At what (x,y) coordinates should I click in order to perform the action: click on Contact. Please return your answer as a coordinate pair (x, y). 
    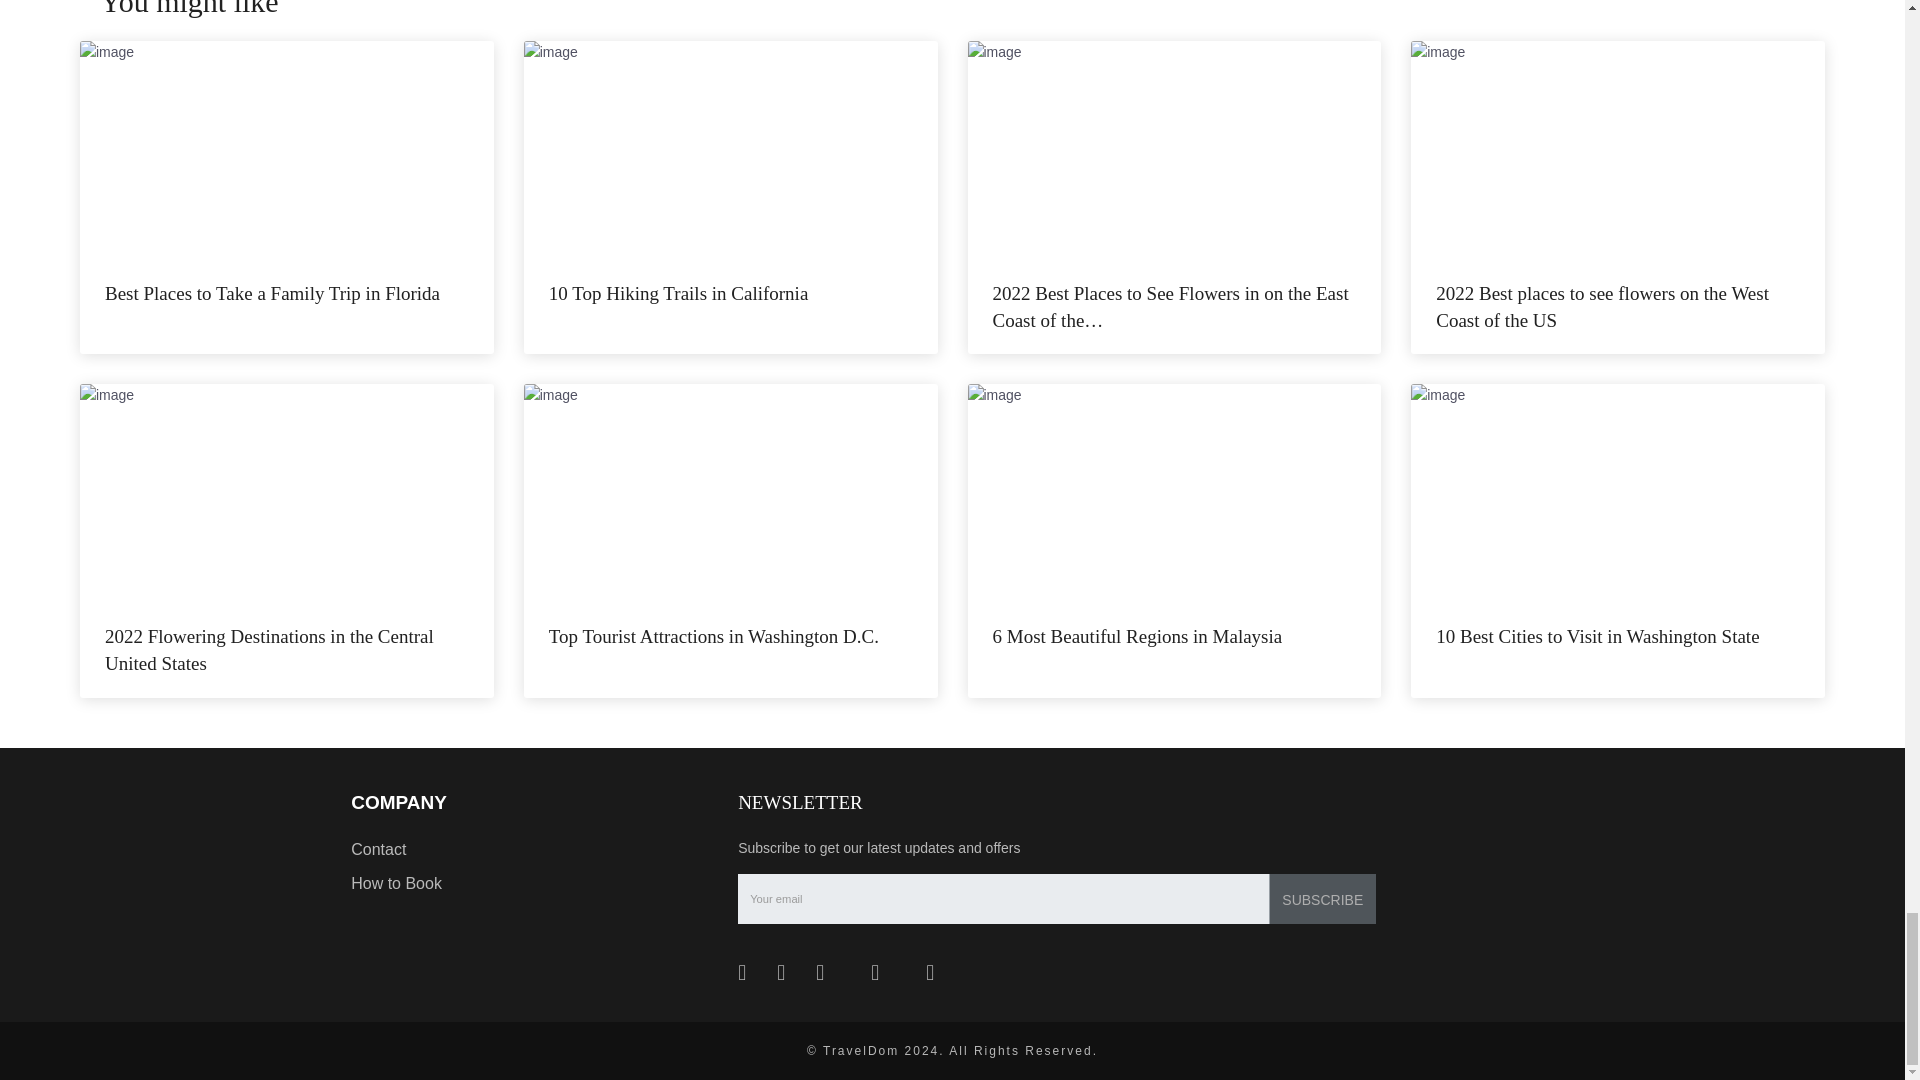
    Looking at the image, I should click on (378, 849).